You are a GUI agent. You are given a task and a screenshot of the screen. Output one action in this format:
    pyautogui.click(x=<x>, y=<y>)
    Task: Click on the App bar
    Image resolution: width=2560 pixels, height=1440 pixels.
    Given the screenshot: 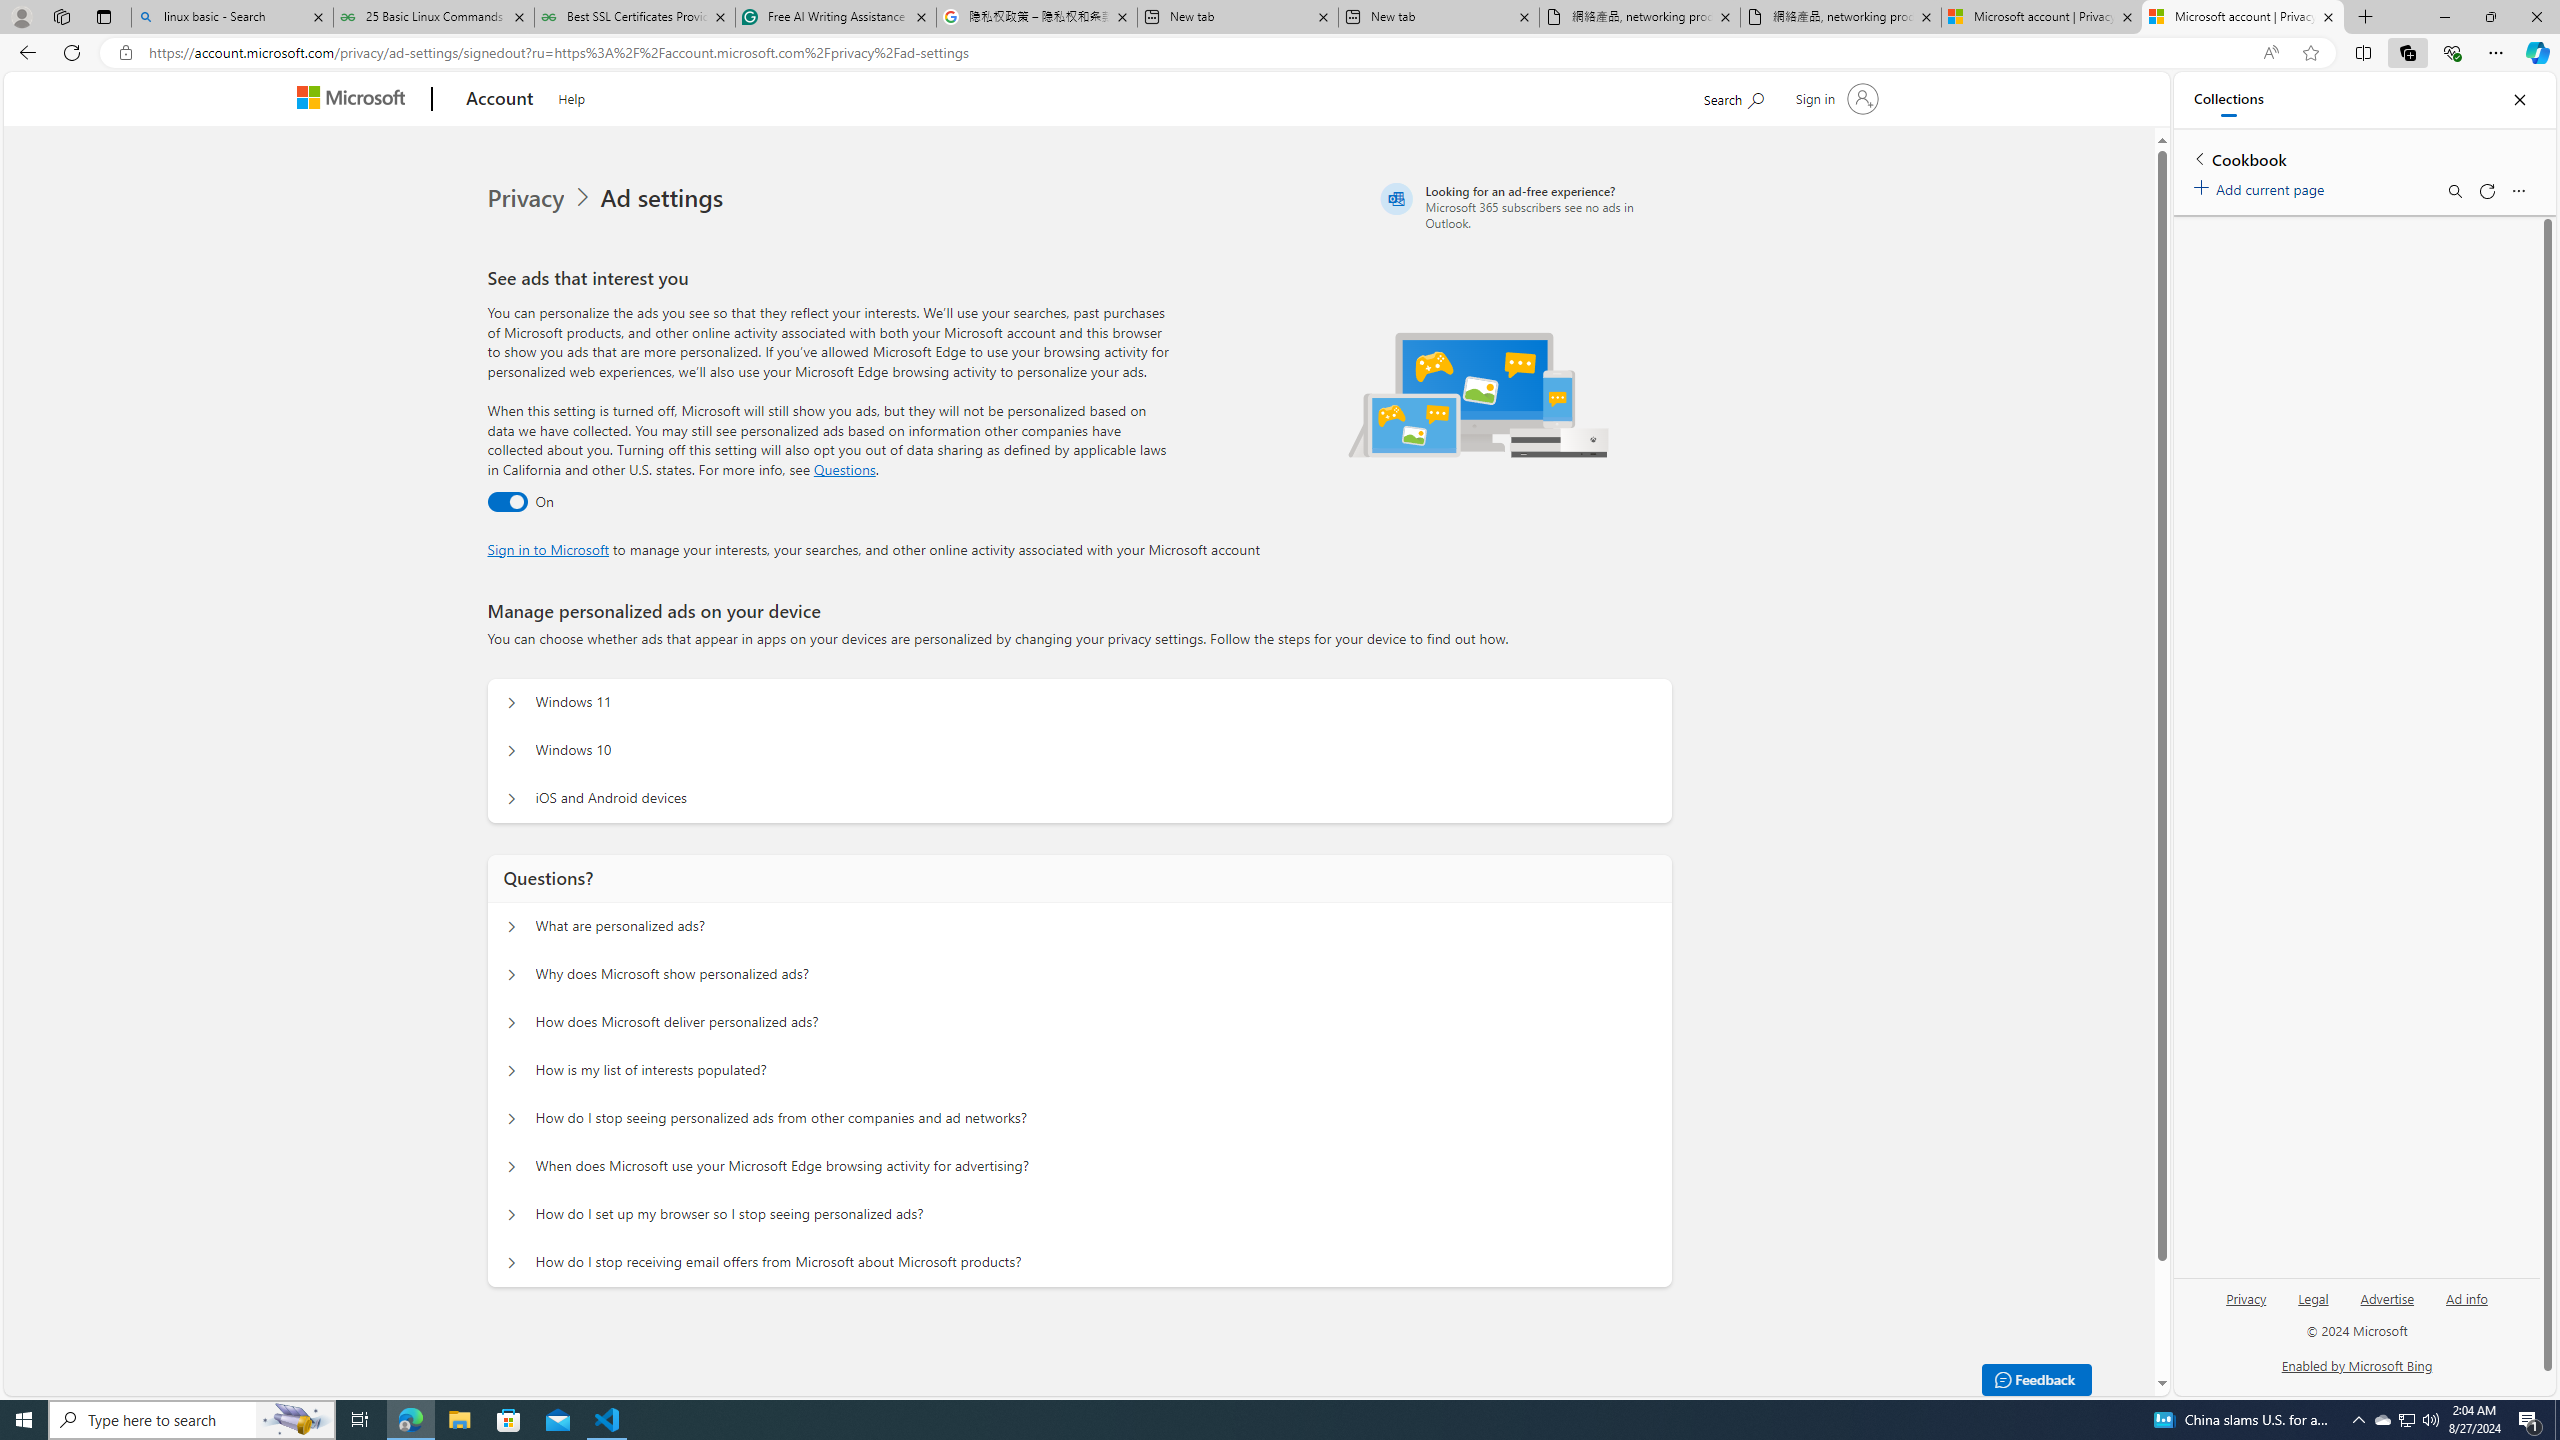 What is the action you would take?
    pyautogui.click(x=1280, y=53)
    